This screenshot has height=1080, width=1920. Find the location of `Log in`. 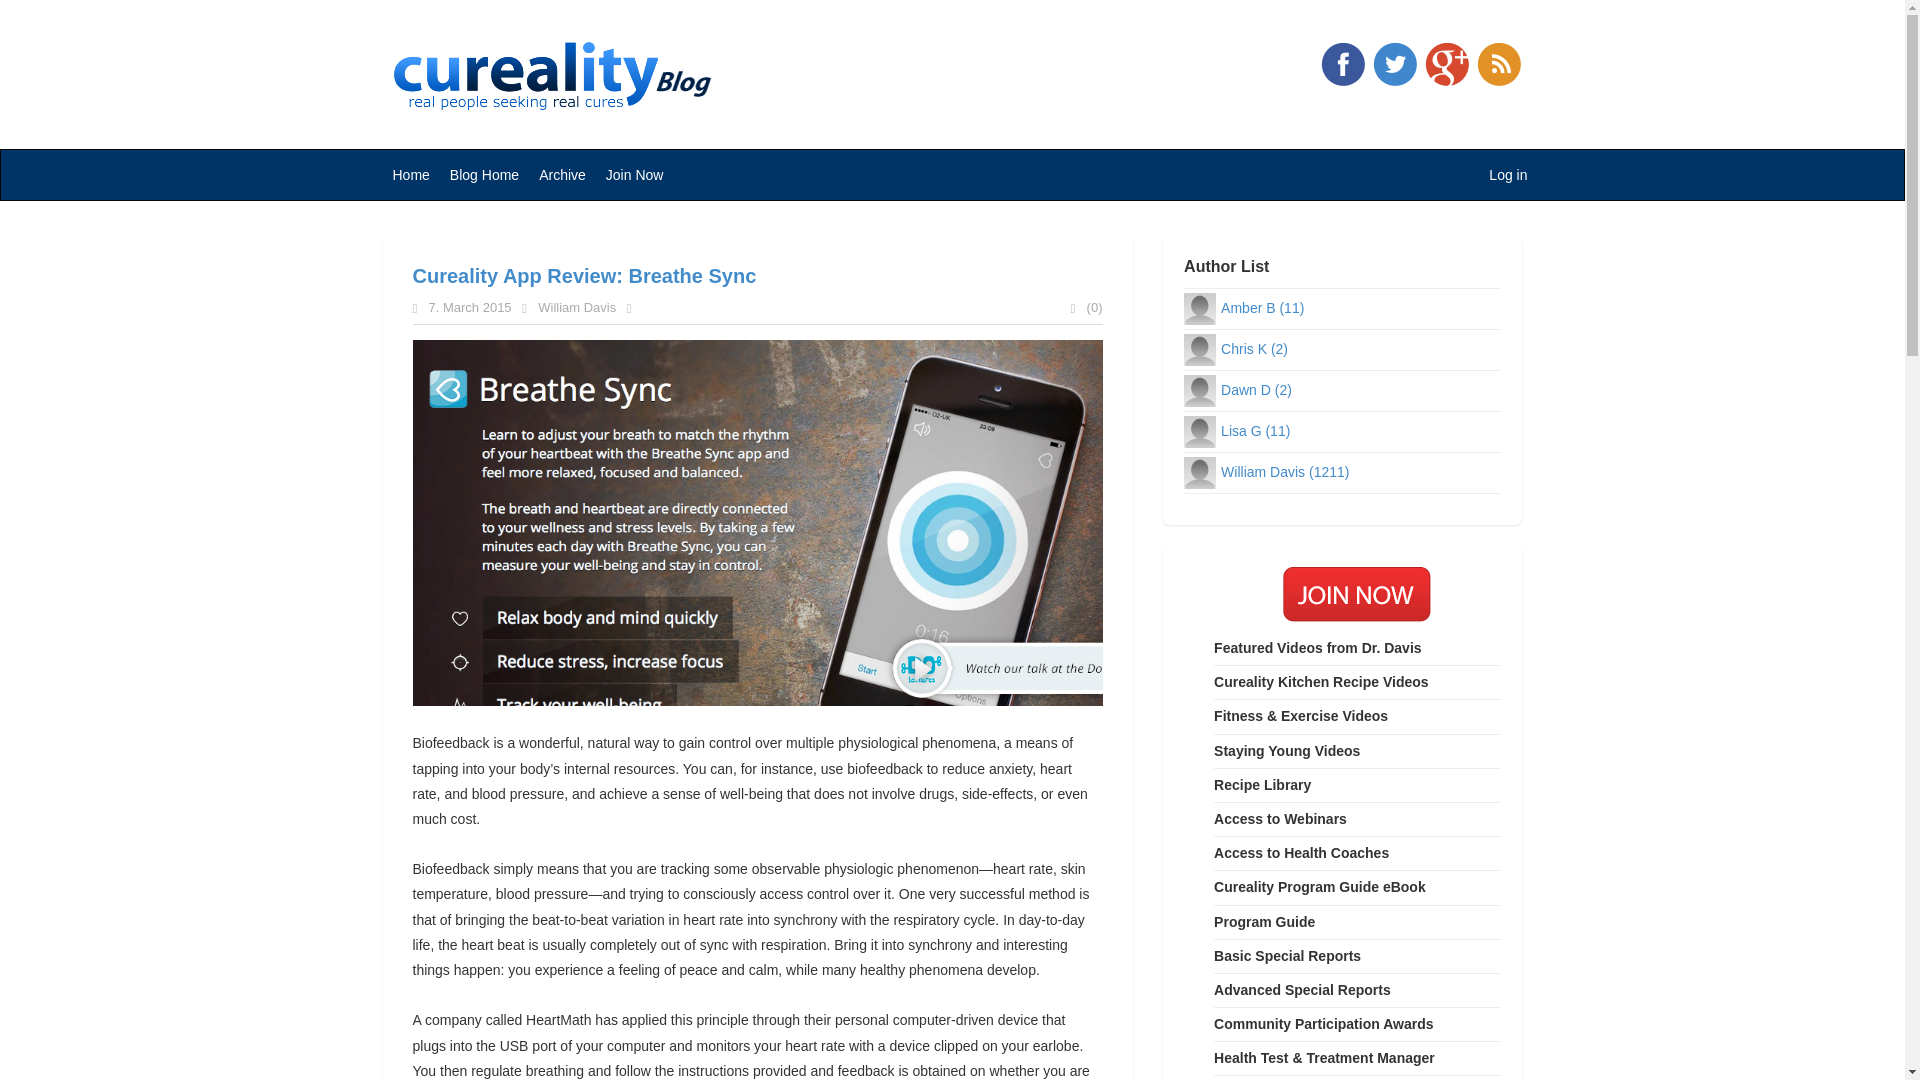

Log in is located at coordinates (1508, 174).